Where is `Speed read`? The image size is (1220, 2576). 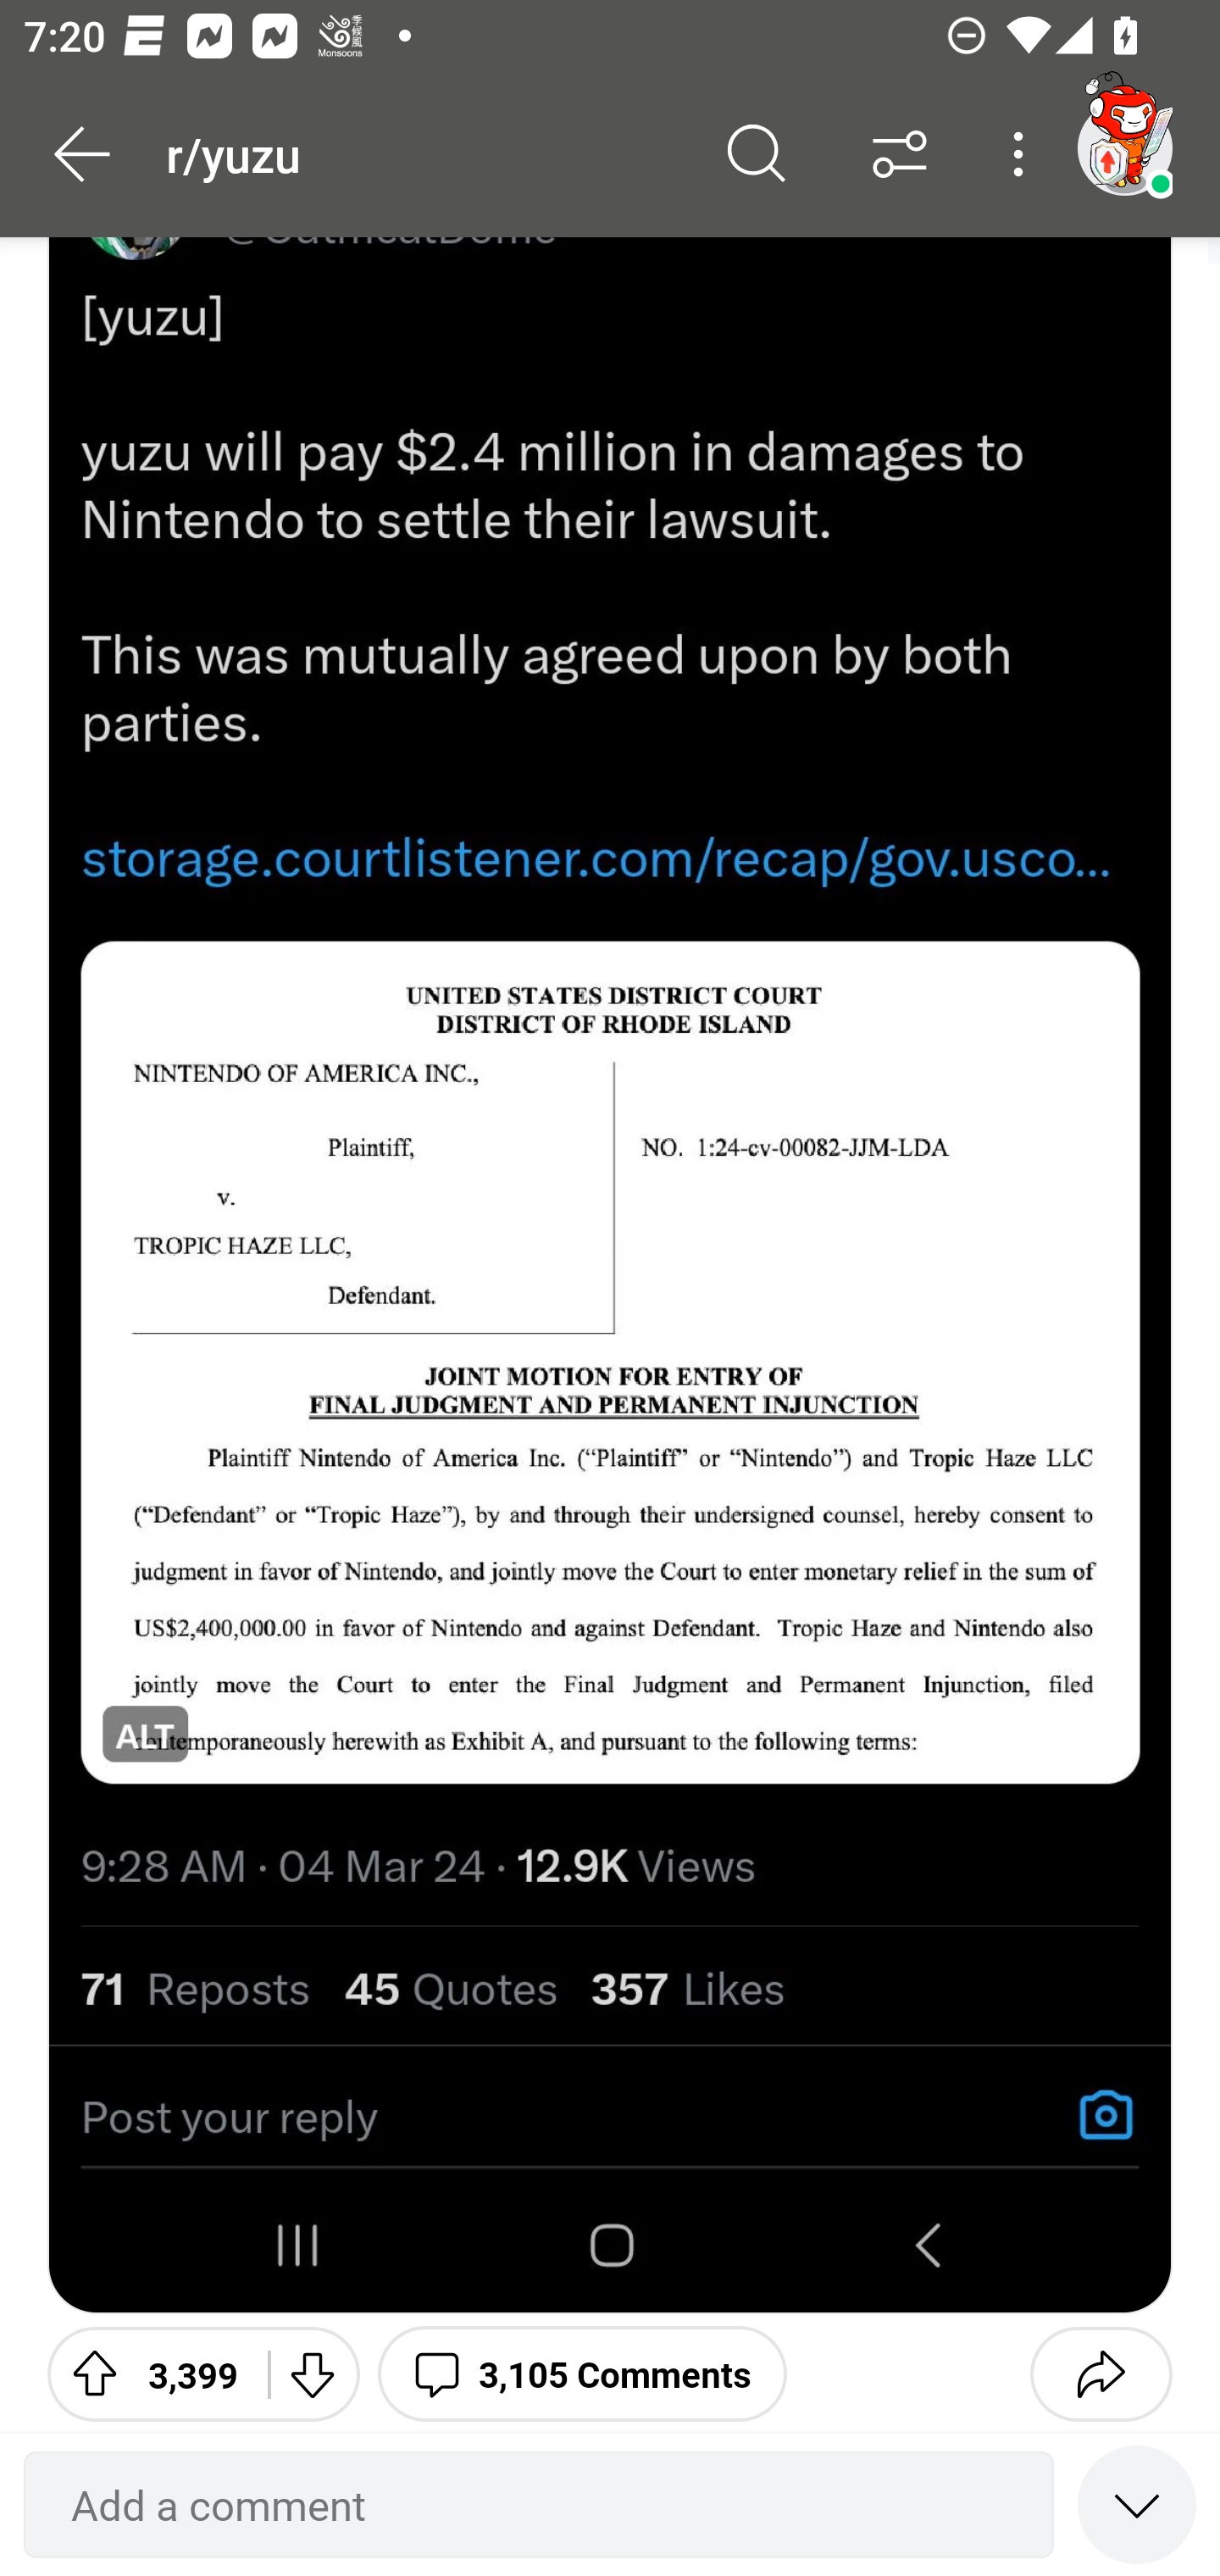 Speed read is located at coordinates (1137, 2503).